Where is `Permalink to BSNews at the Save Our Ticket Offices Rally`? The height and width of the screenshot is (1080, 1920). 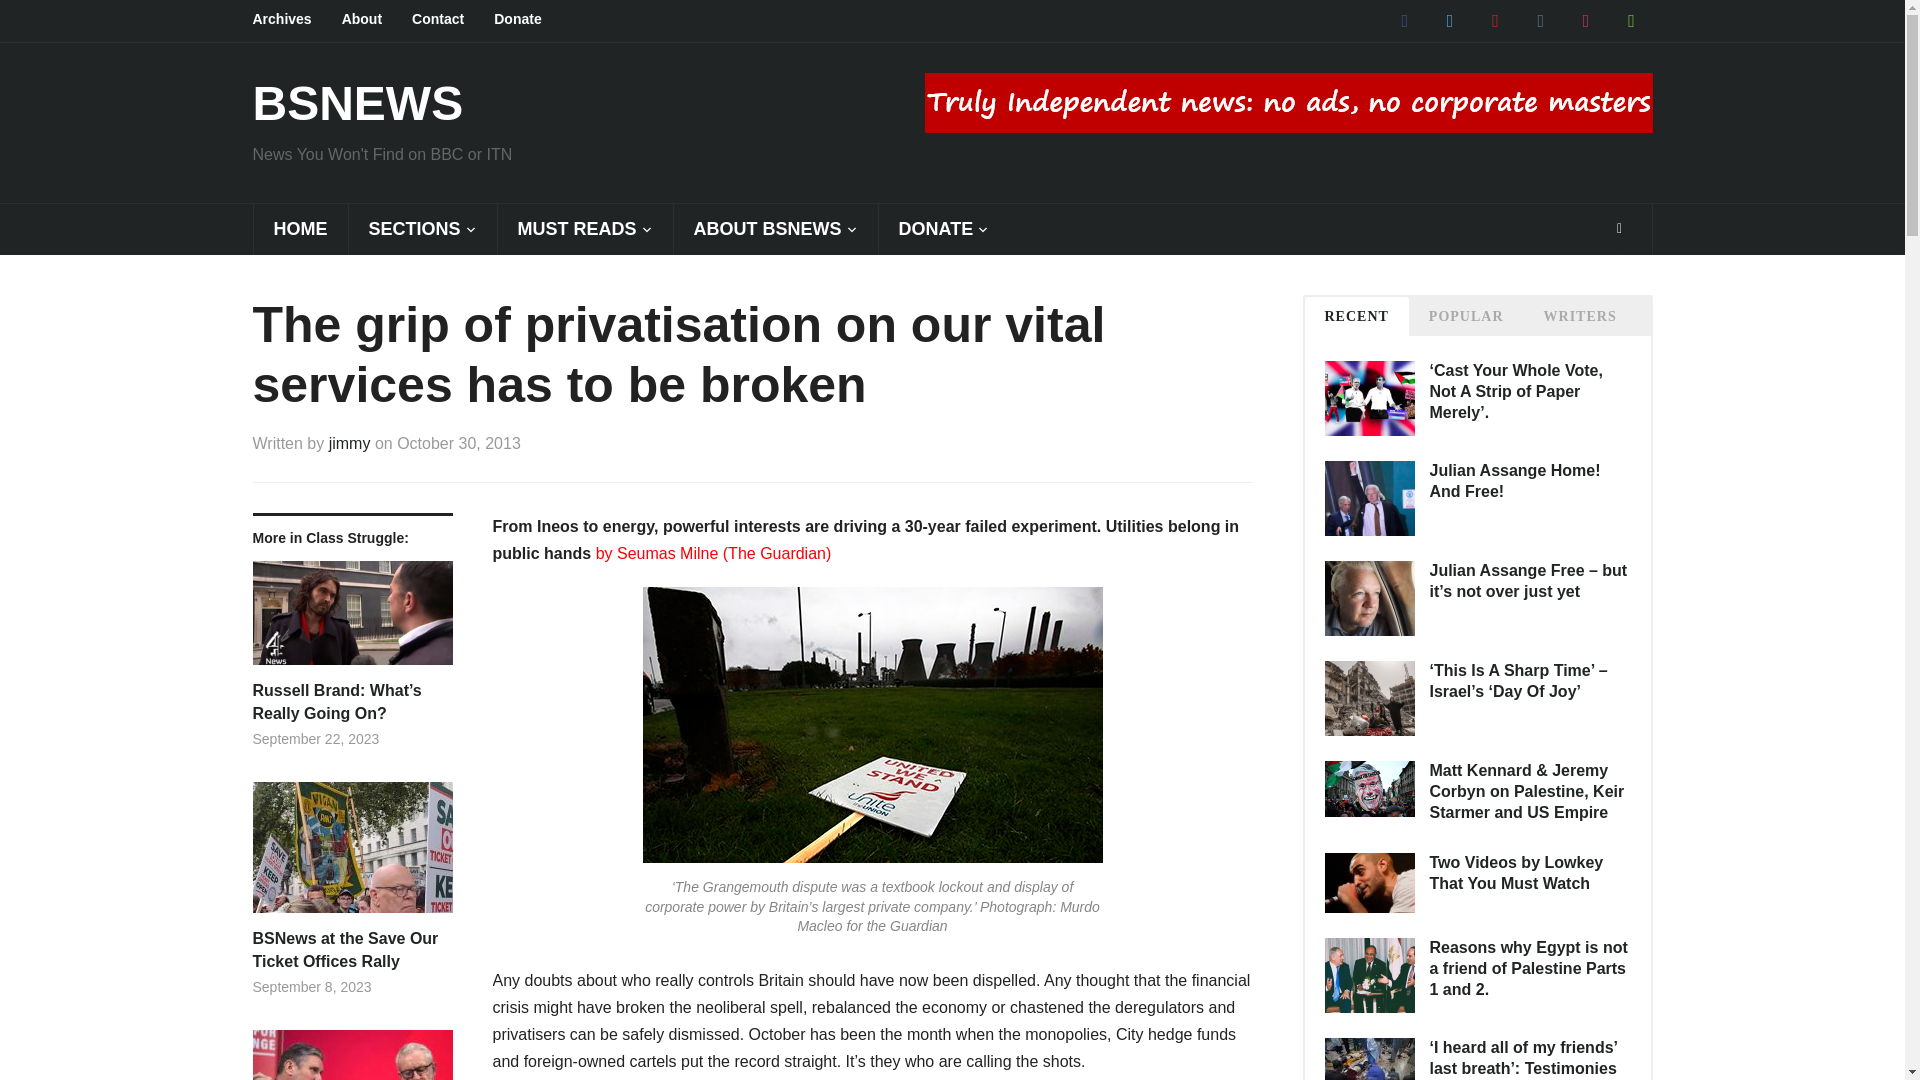 Permalink to BSNews at the Save Our Ticket Offices Rally is located at coordinates (351, 854).